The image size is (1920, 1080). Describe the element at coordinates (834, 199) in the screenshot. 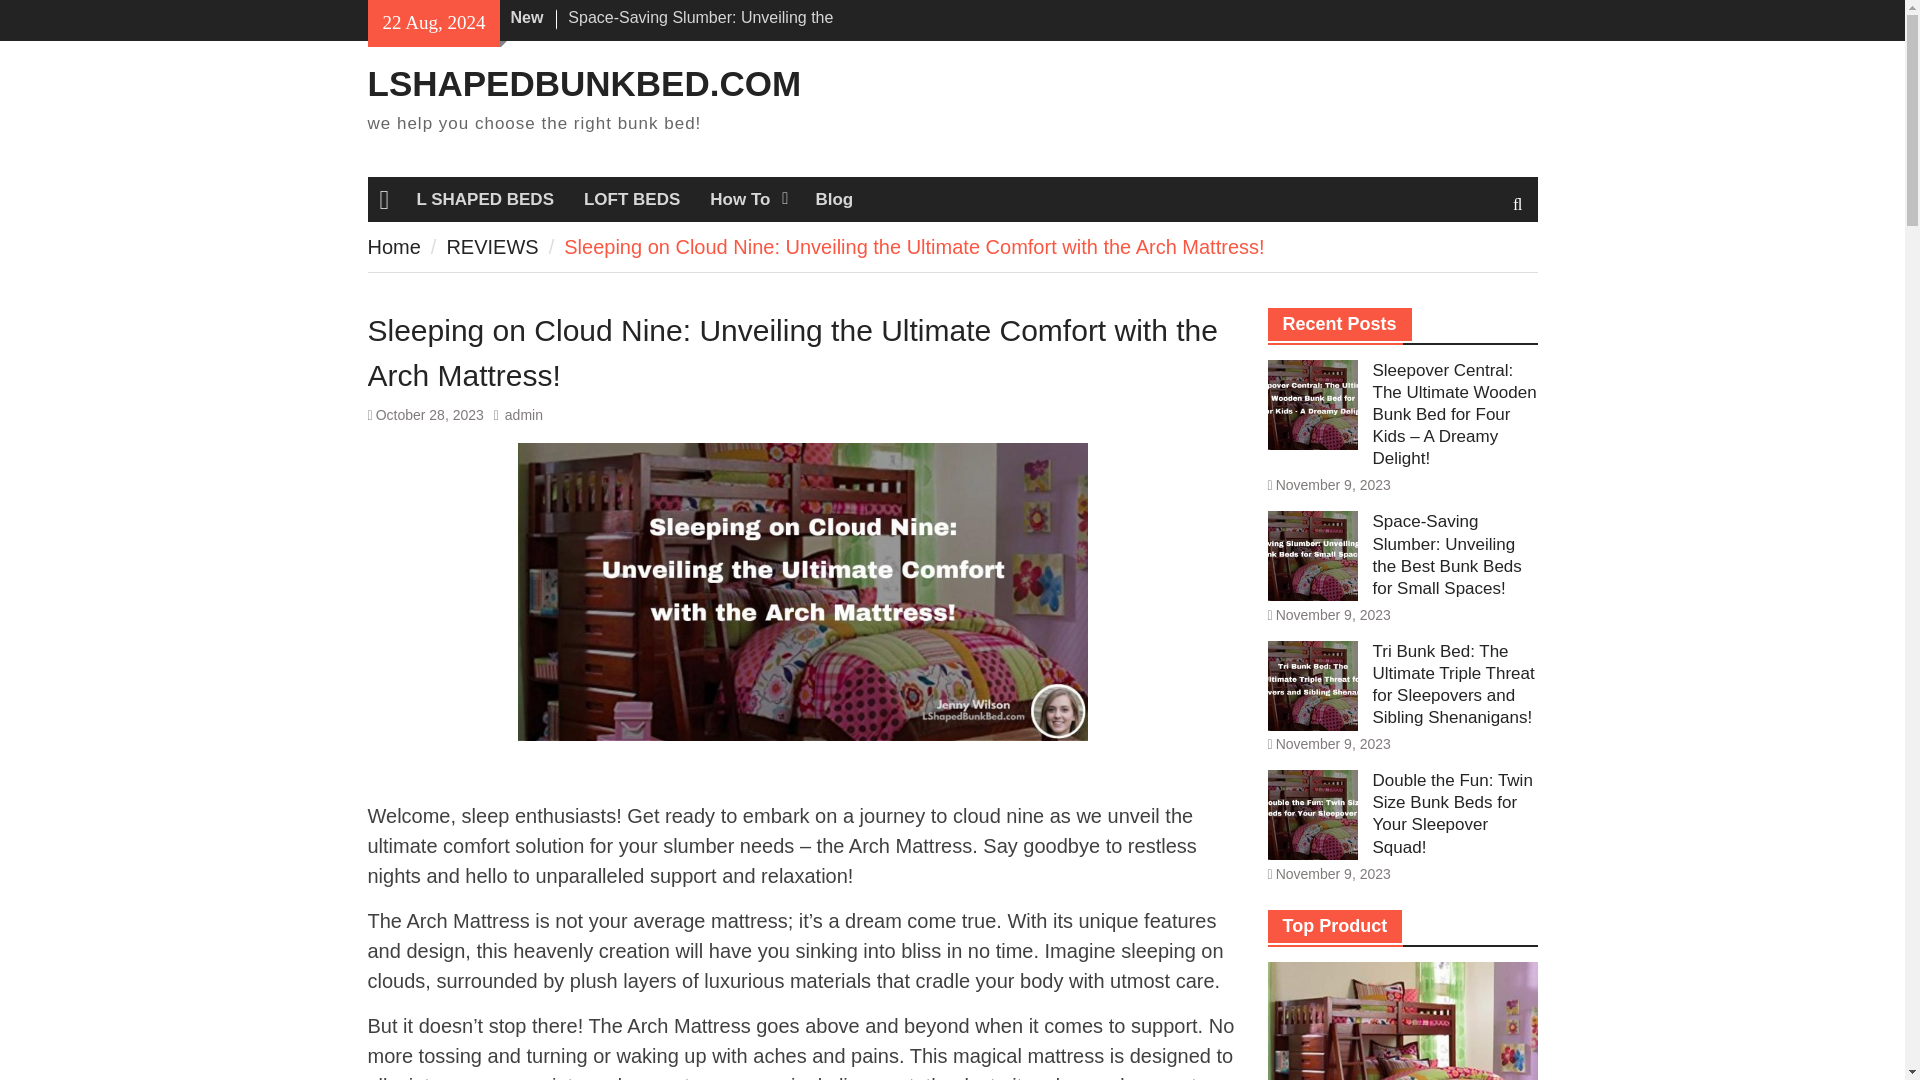

I see `Blog` at that location.